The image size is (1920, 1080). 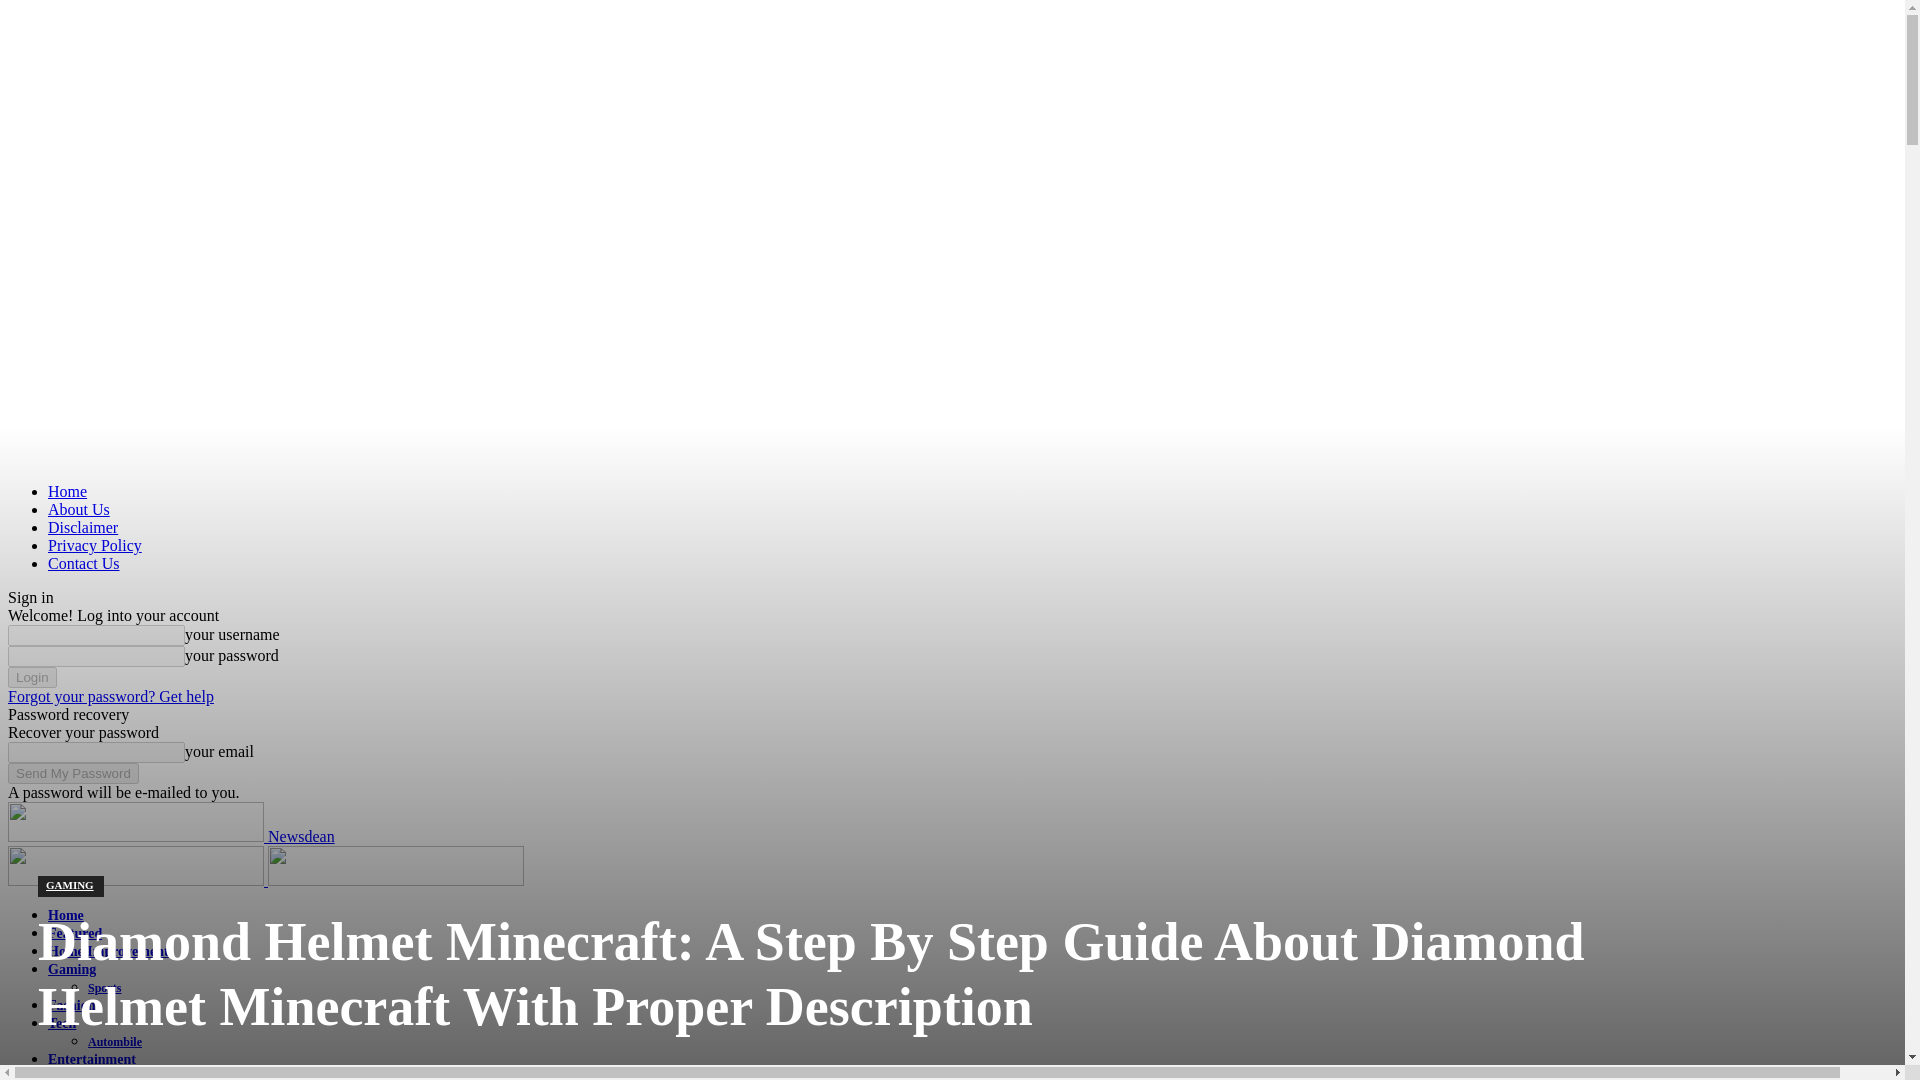 What do you see at coordinates (78, 510) in the screenshot?
I see `About Us` at bounding box center [78, 510].